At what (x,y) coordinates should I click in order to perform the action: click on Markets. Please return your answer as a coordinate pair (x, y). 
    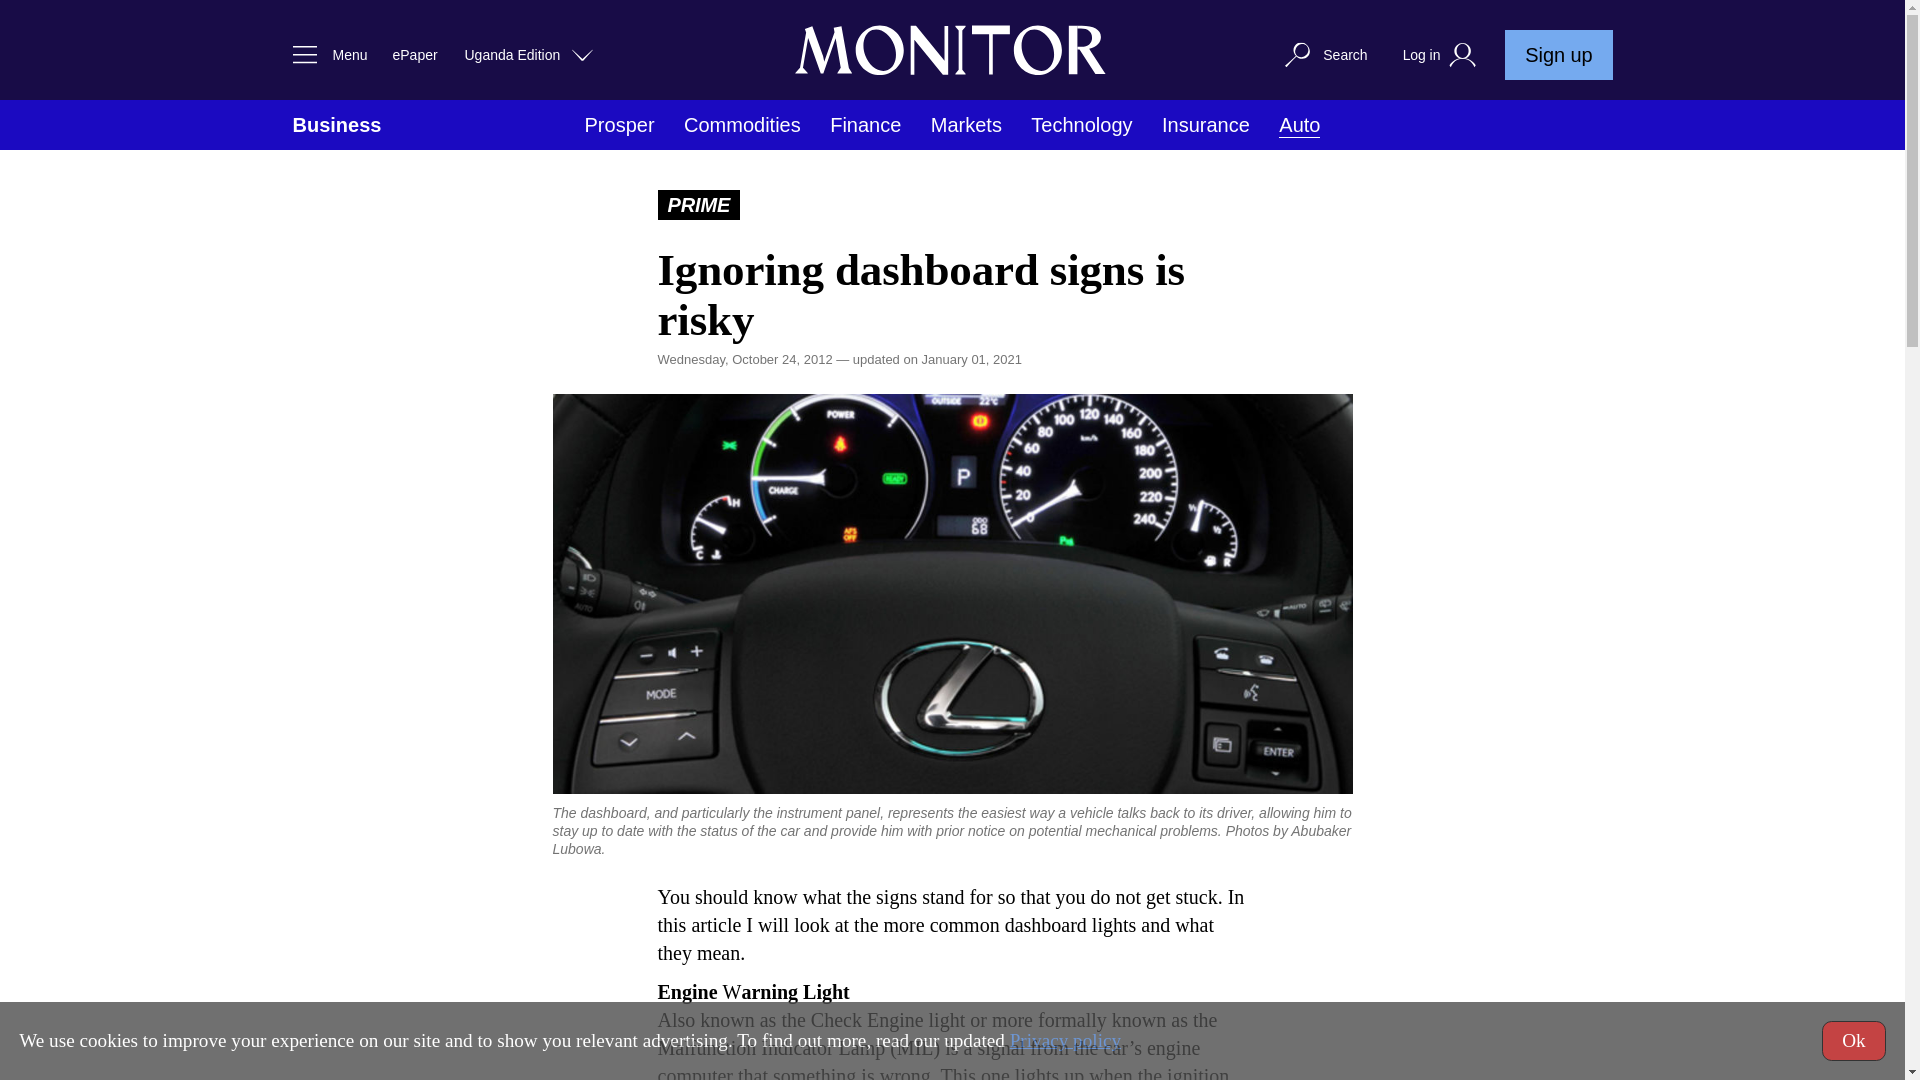
    Looking at the image, I should click on (966, 125).